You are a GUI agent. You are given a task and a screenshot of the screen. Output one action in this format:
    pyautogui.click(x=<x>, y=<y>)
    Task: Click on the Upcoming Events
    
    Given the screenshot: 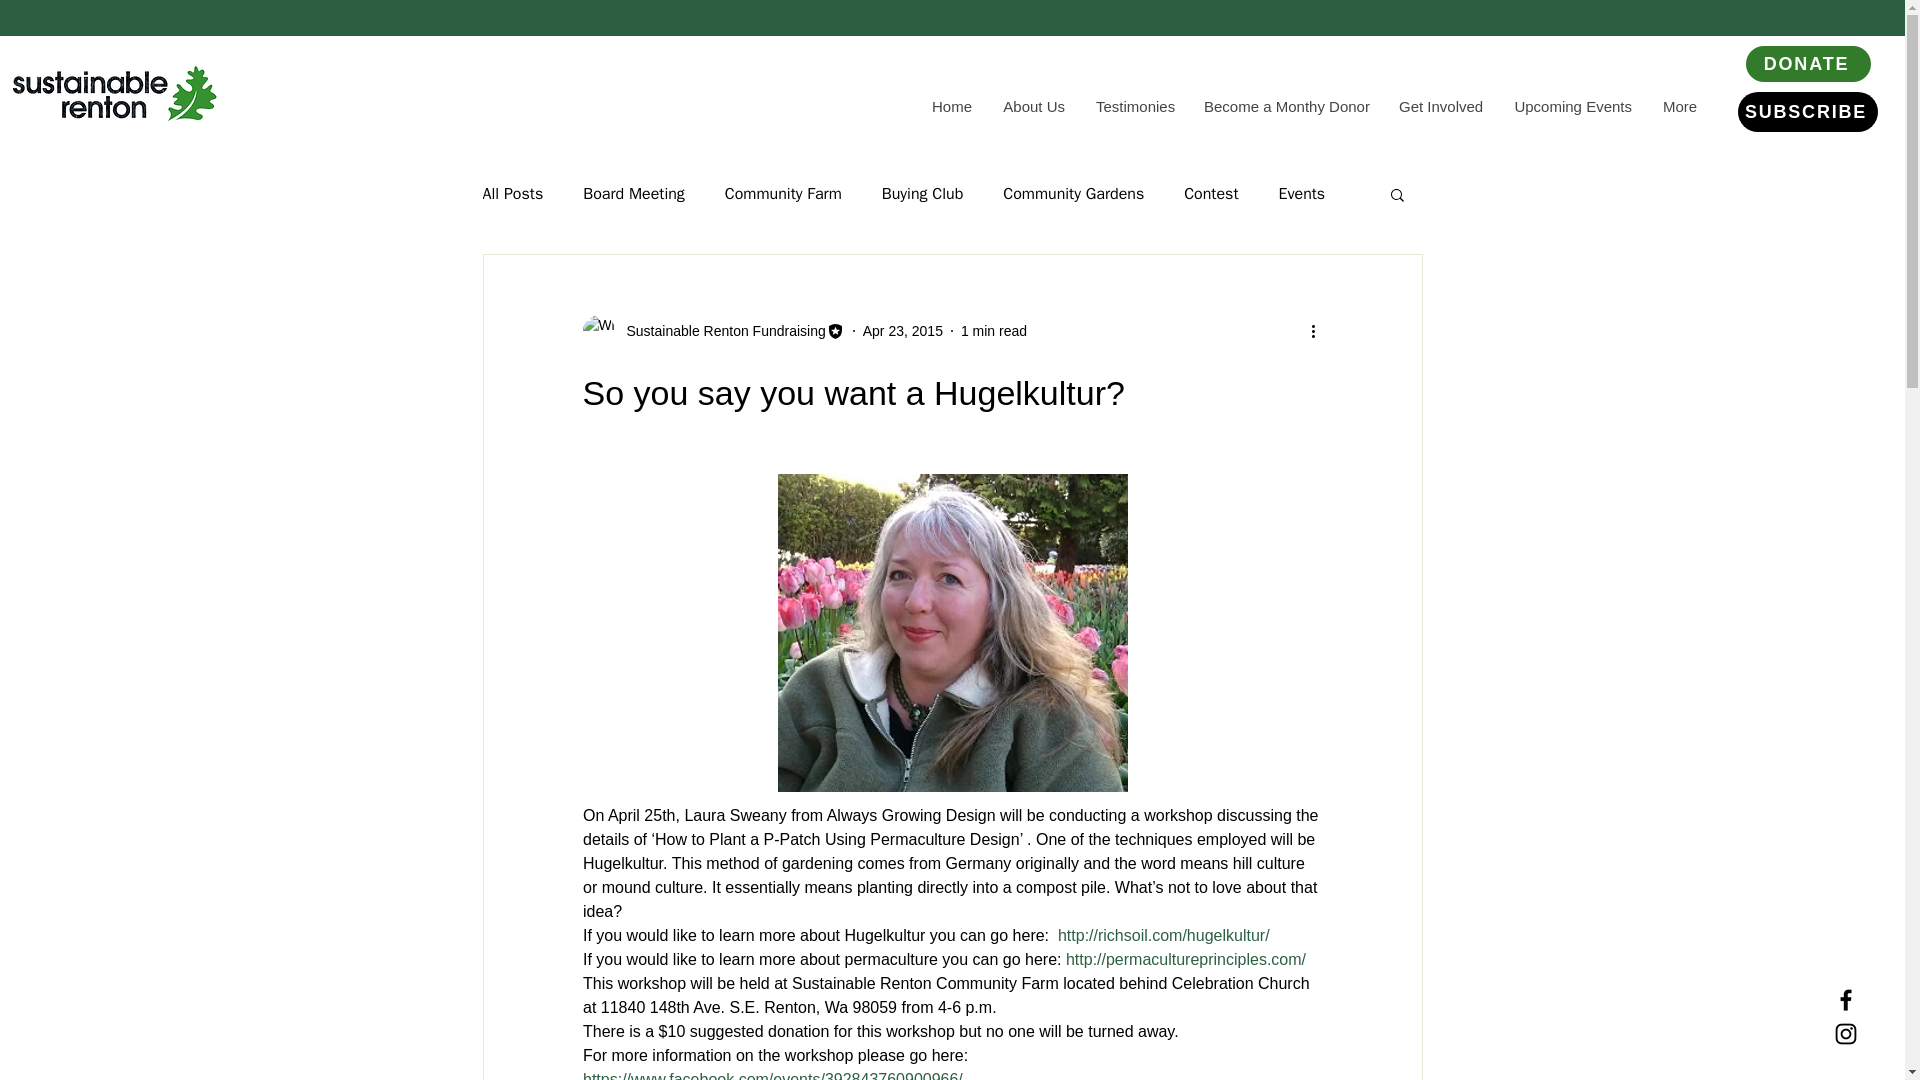 What is the action you would take?
    pyautogui.click(x=1572, y=106)
    